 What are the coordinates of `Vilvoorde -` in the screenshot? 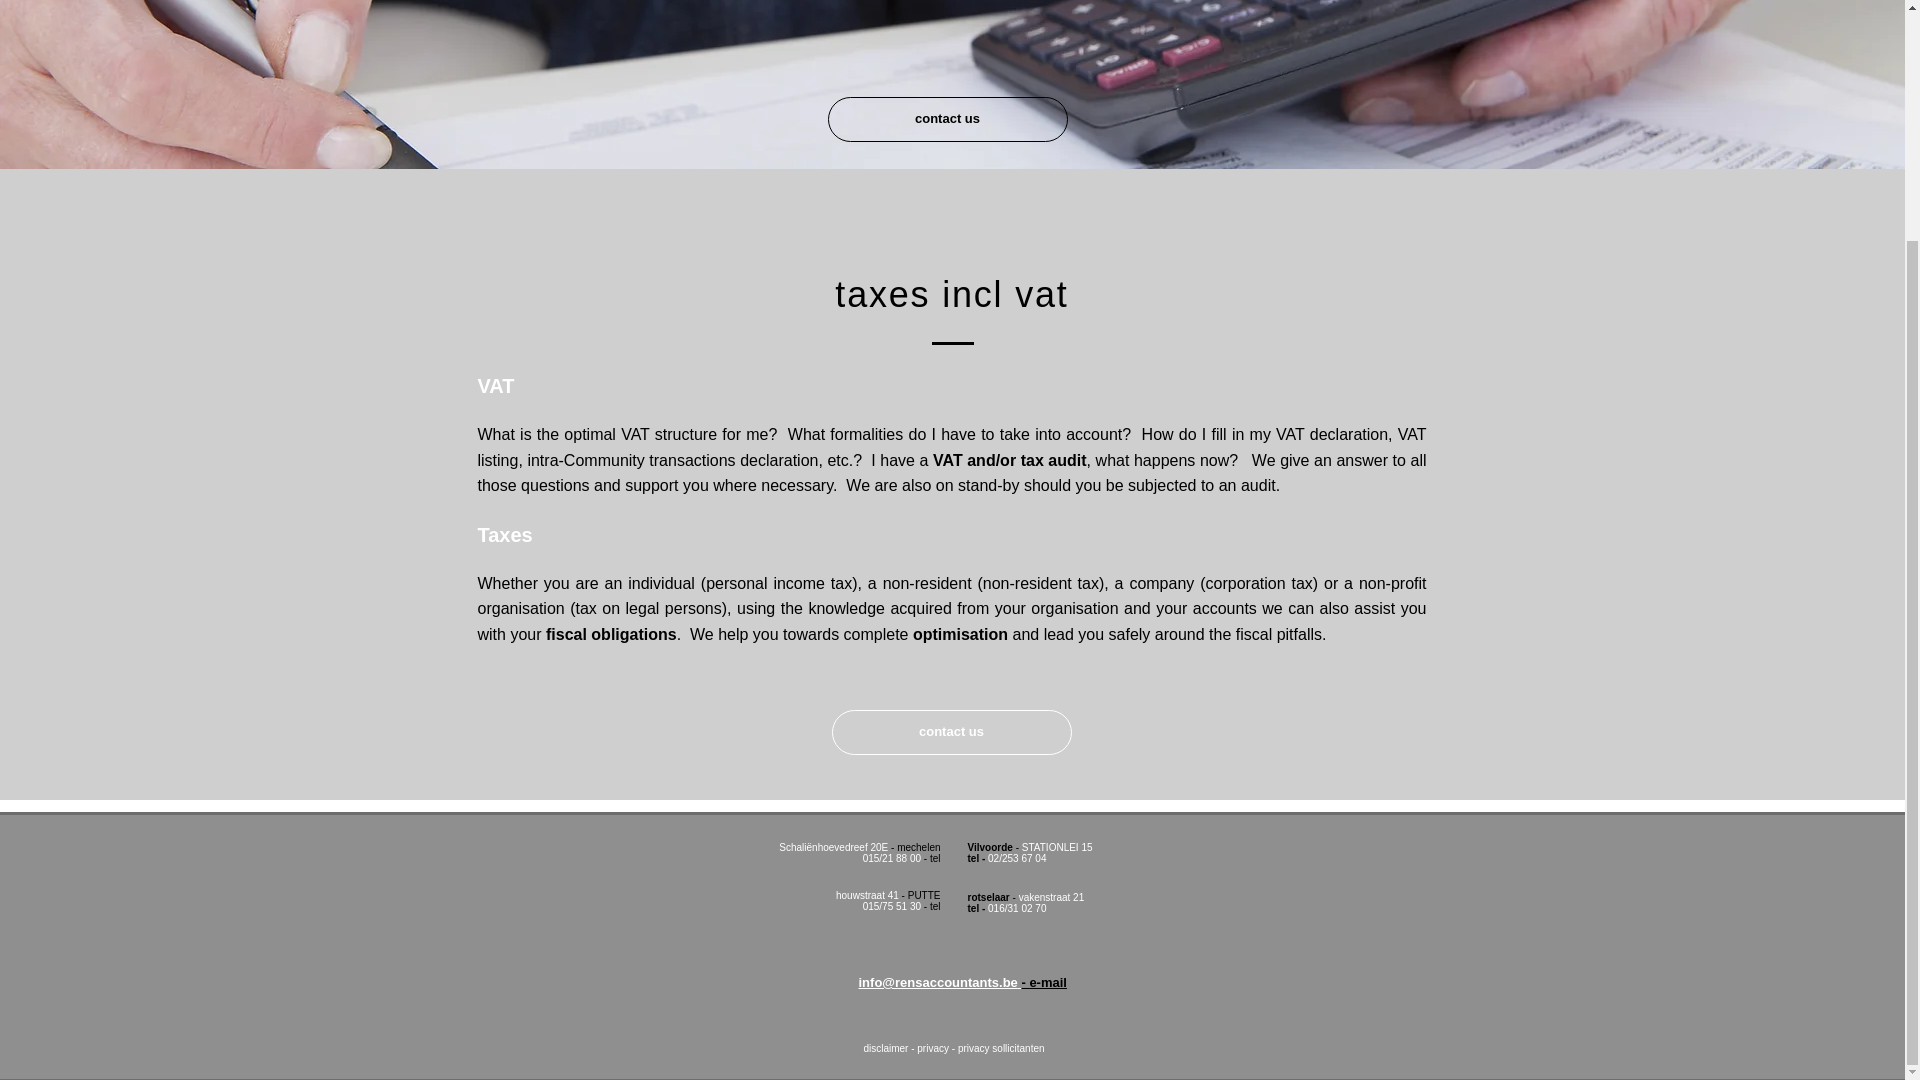 It's located at (994, 848).